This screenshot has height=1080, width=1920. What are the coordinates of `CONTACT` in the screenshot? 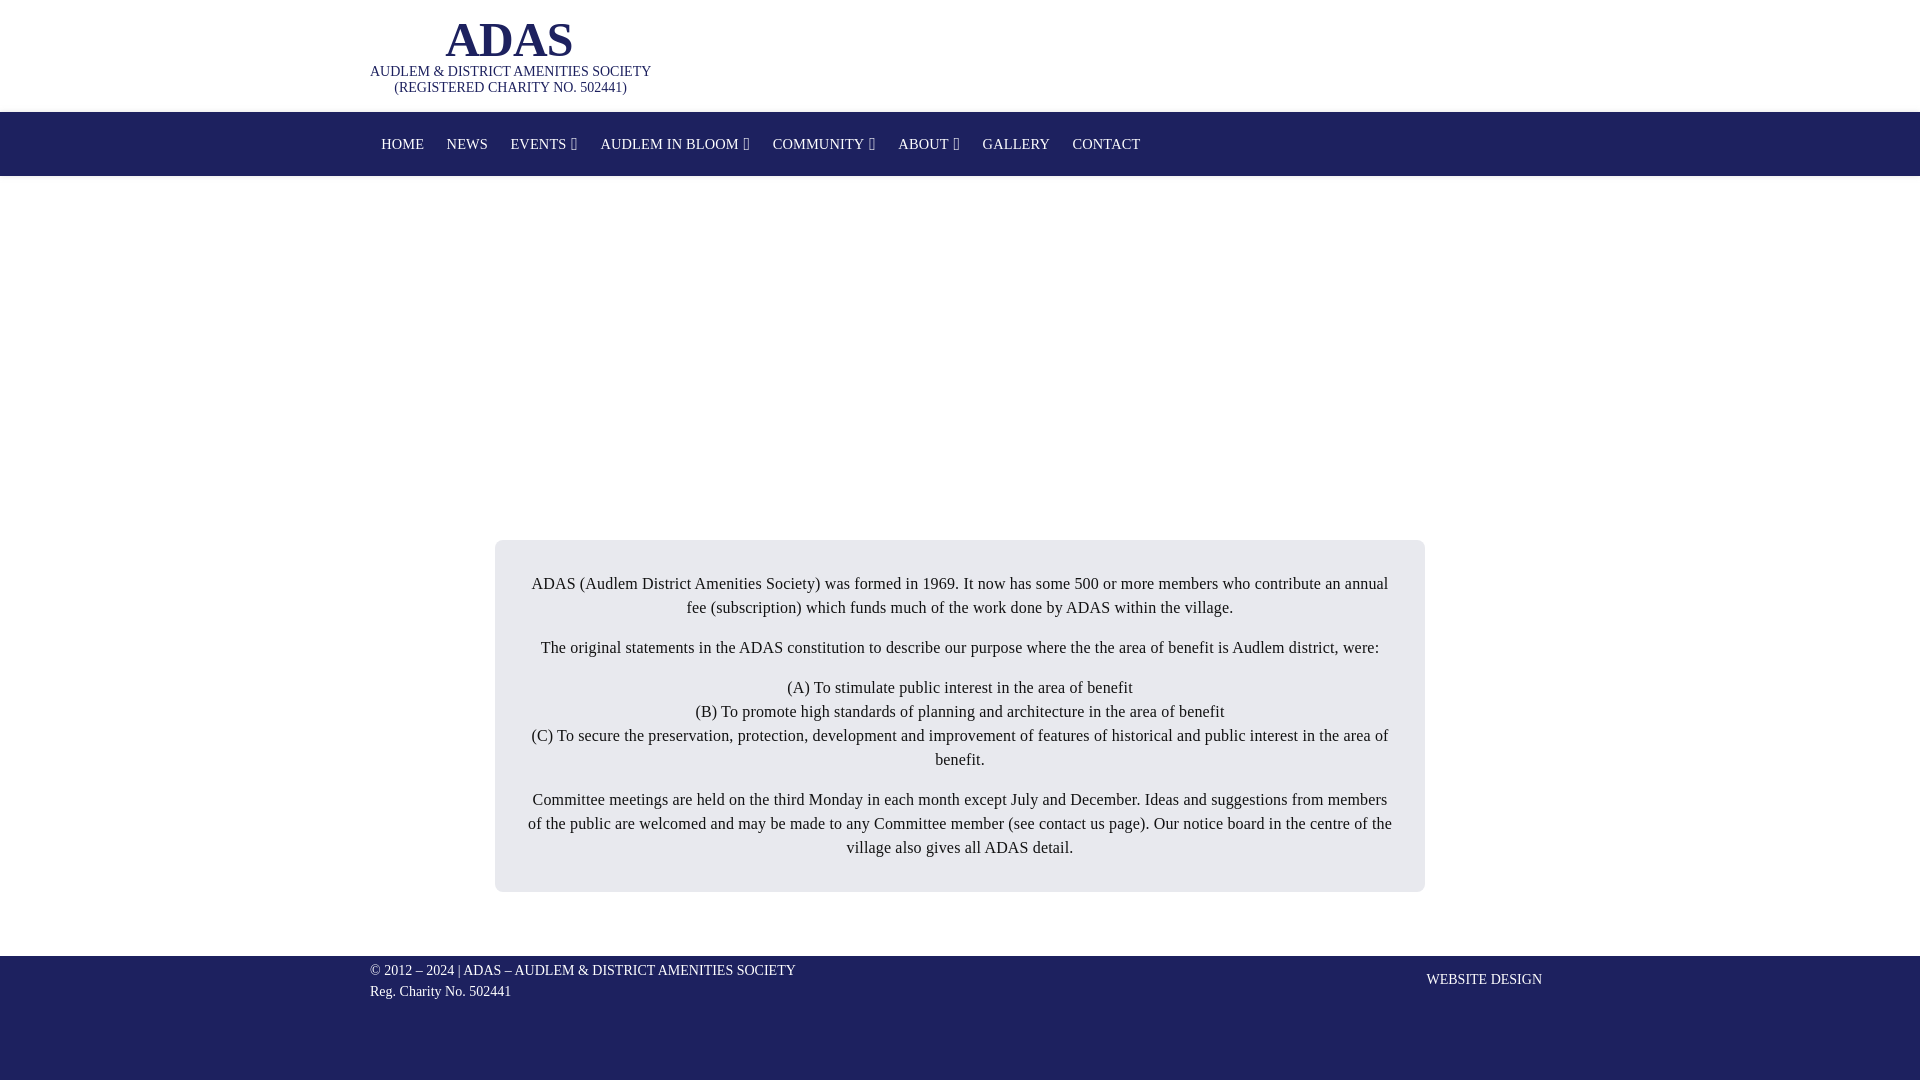 It's located at (1106, 144).